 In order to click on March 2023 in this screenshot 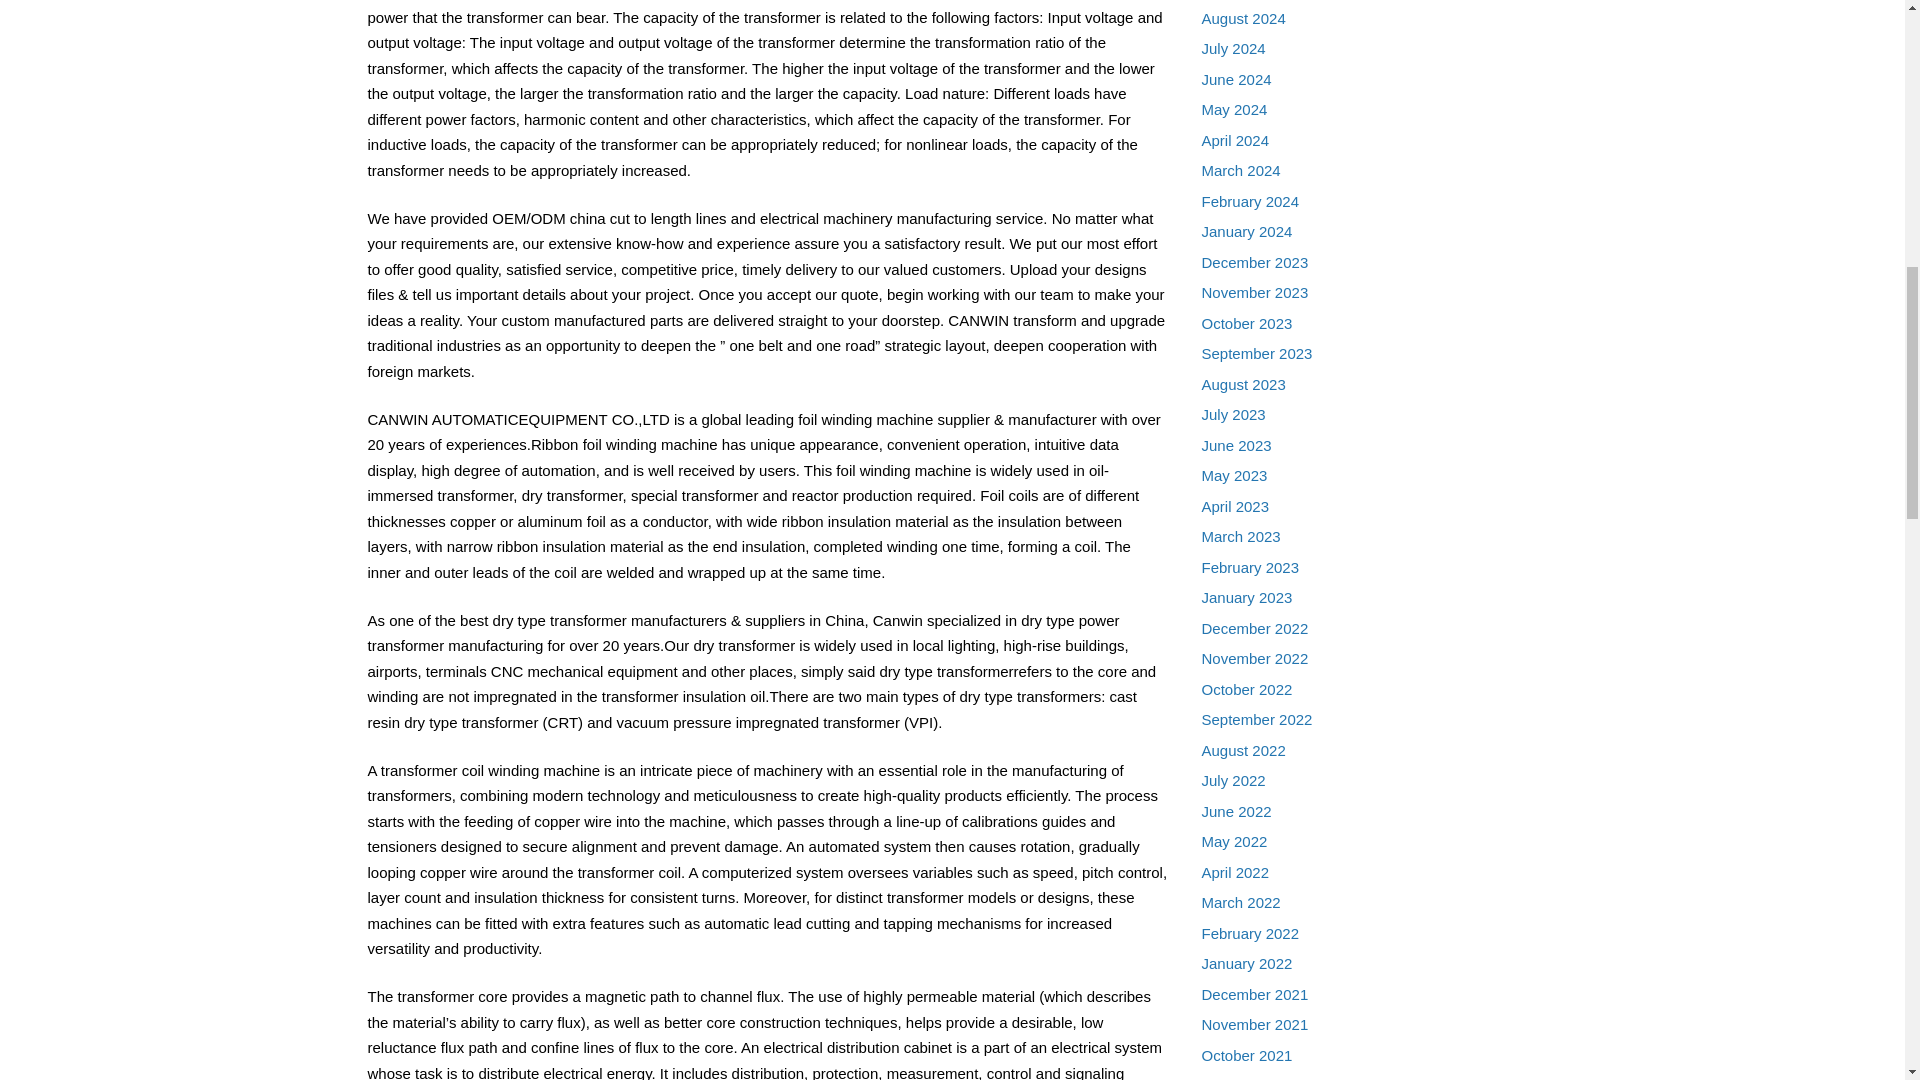, I will do `click(1240, 536)`.